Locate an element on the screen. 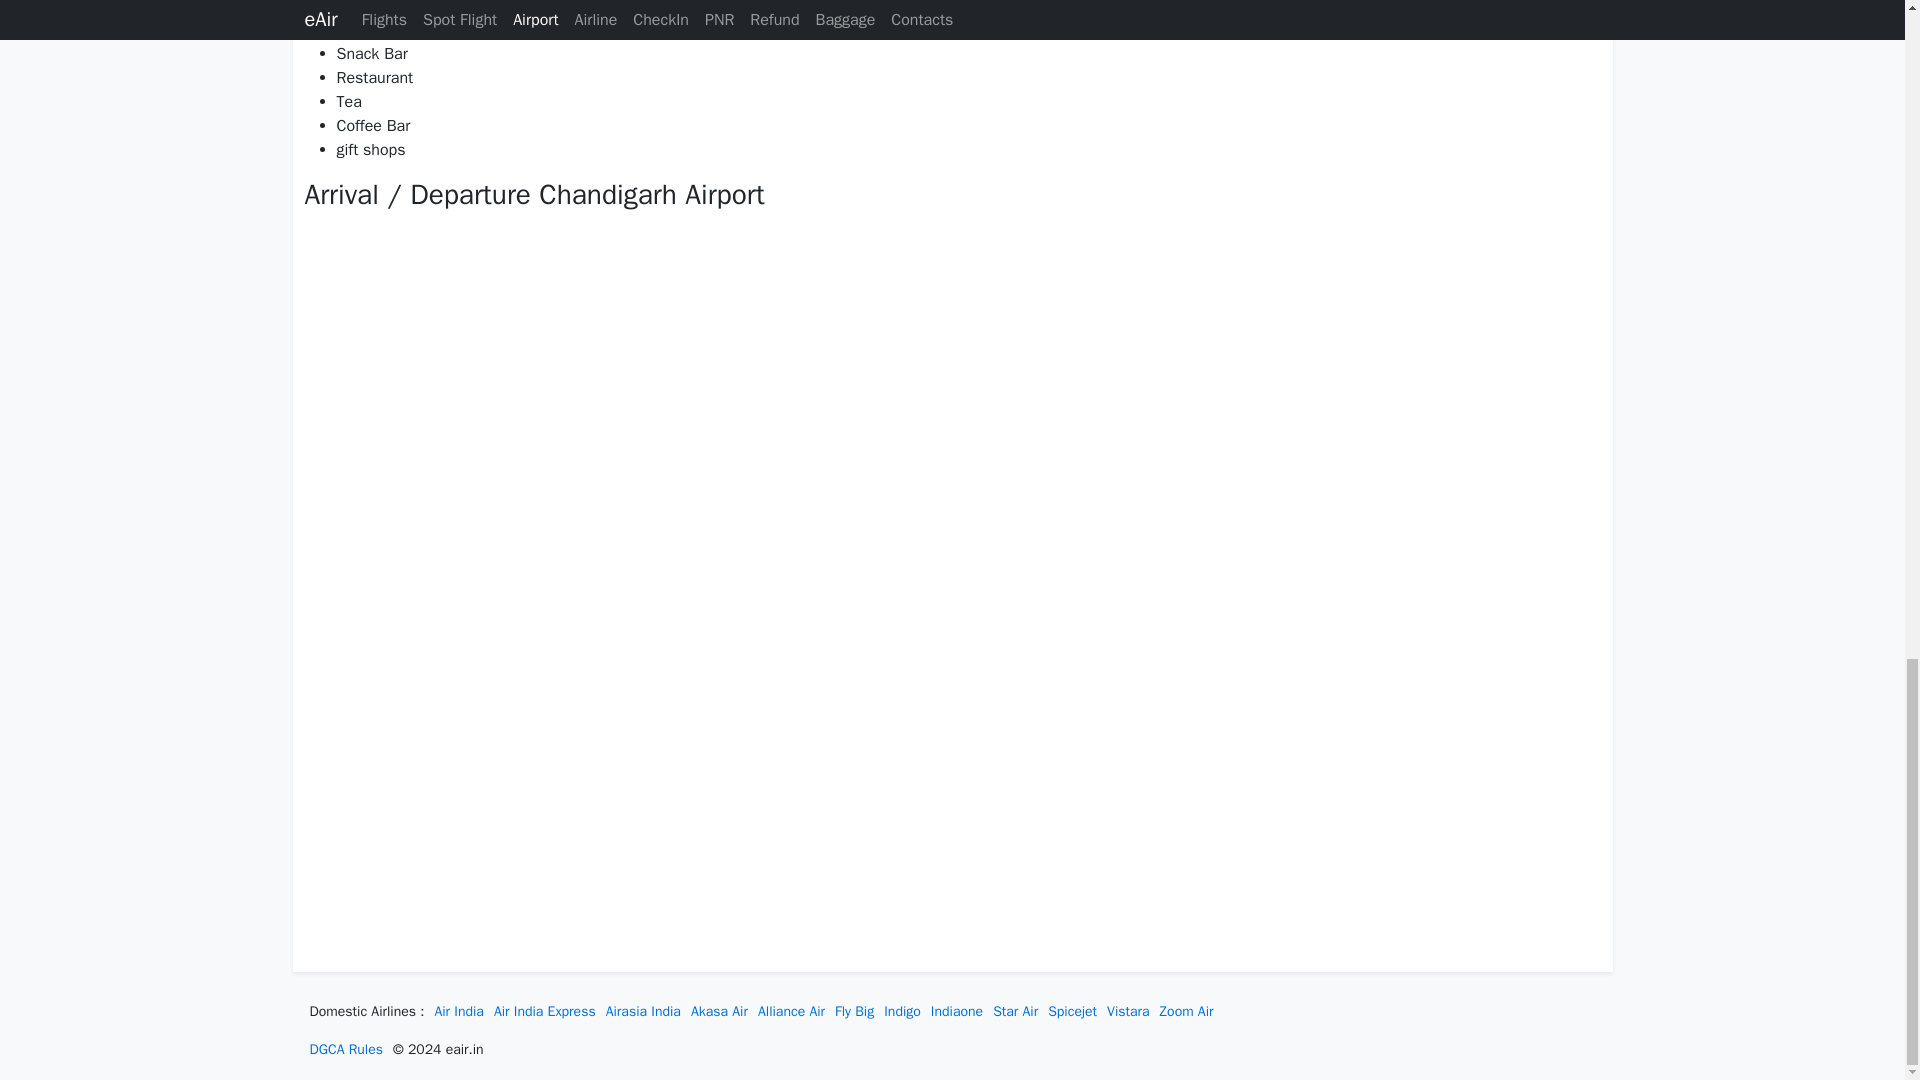 This screenshot has height=1080, width=1920. Akasa Air is located at coordinates (720, 1011).